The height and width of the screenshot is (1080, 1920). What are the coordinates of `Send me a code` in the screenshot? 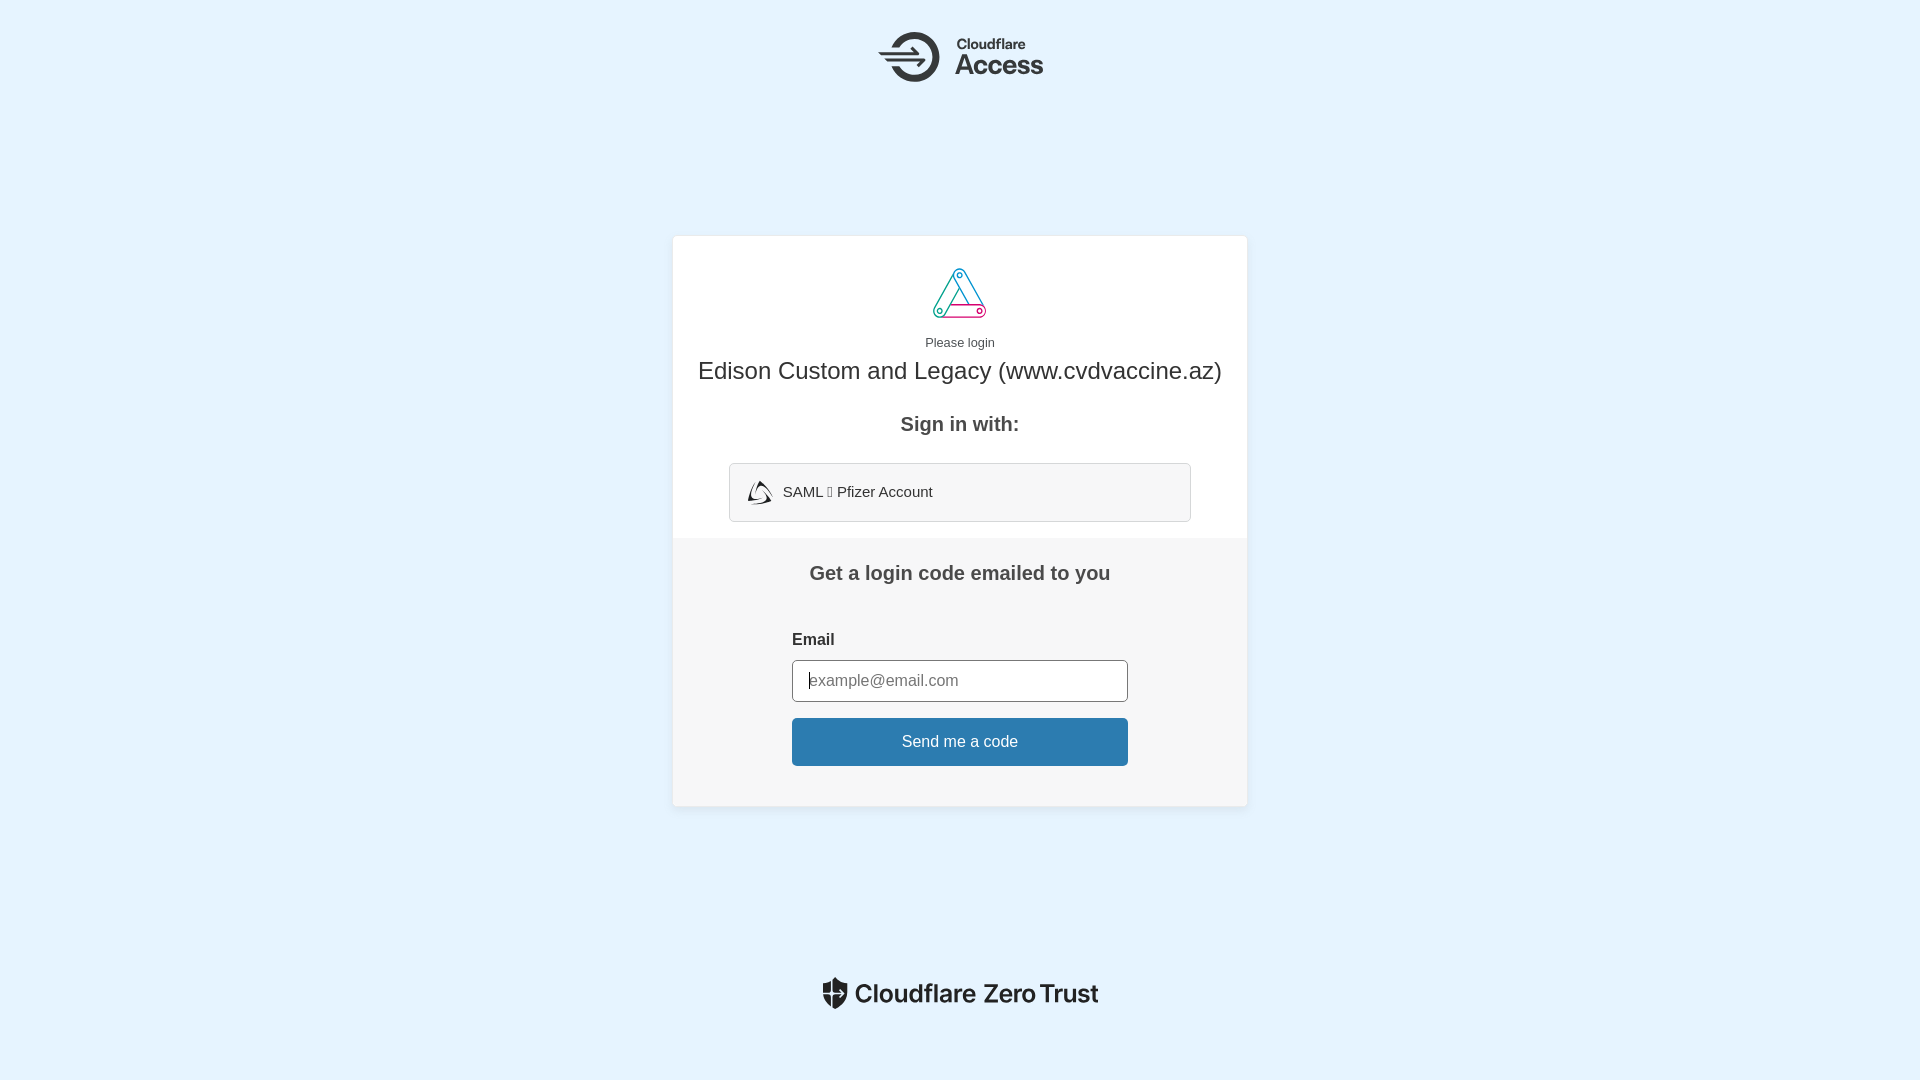 It's located at (960, 742).